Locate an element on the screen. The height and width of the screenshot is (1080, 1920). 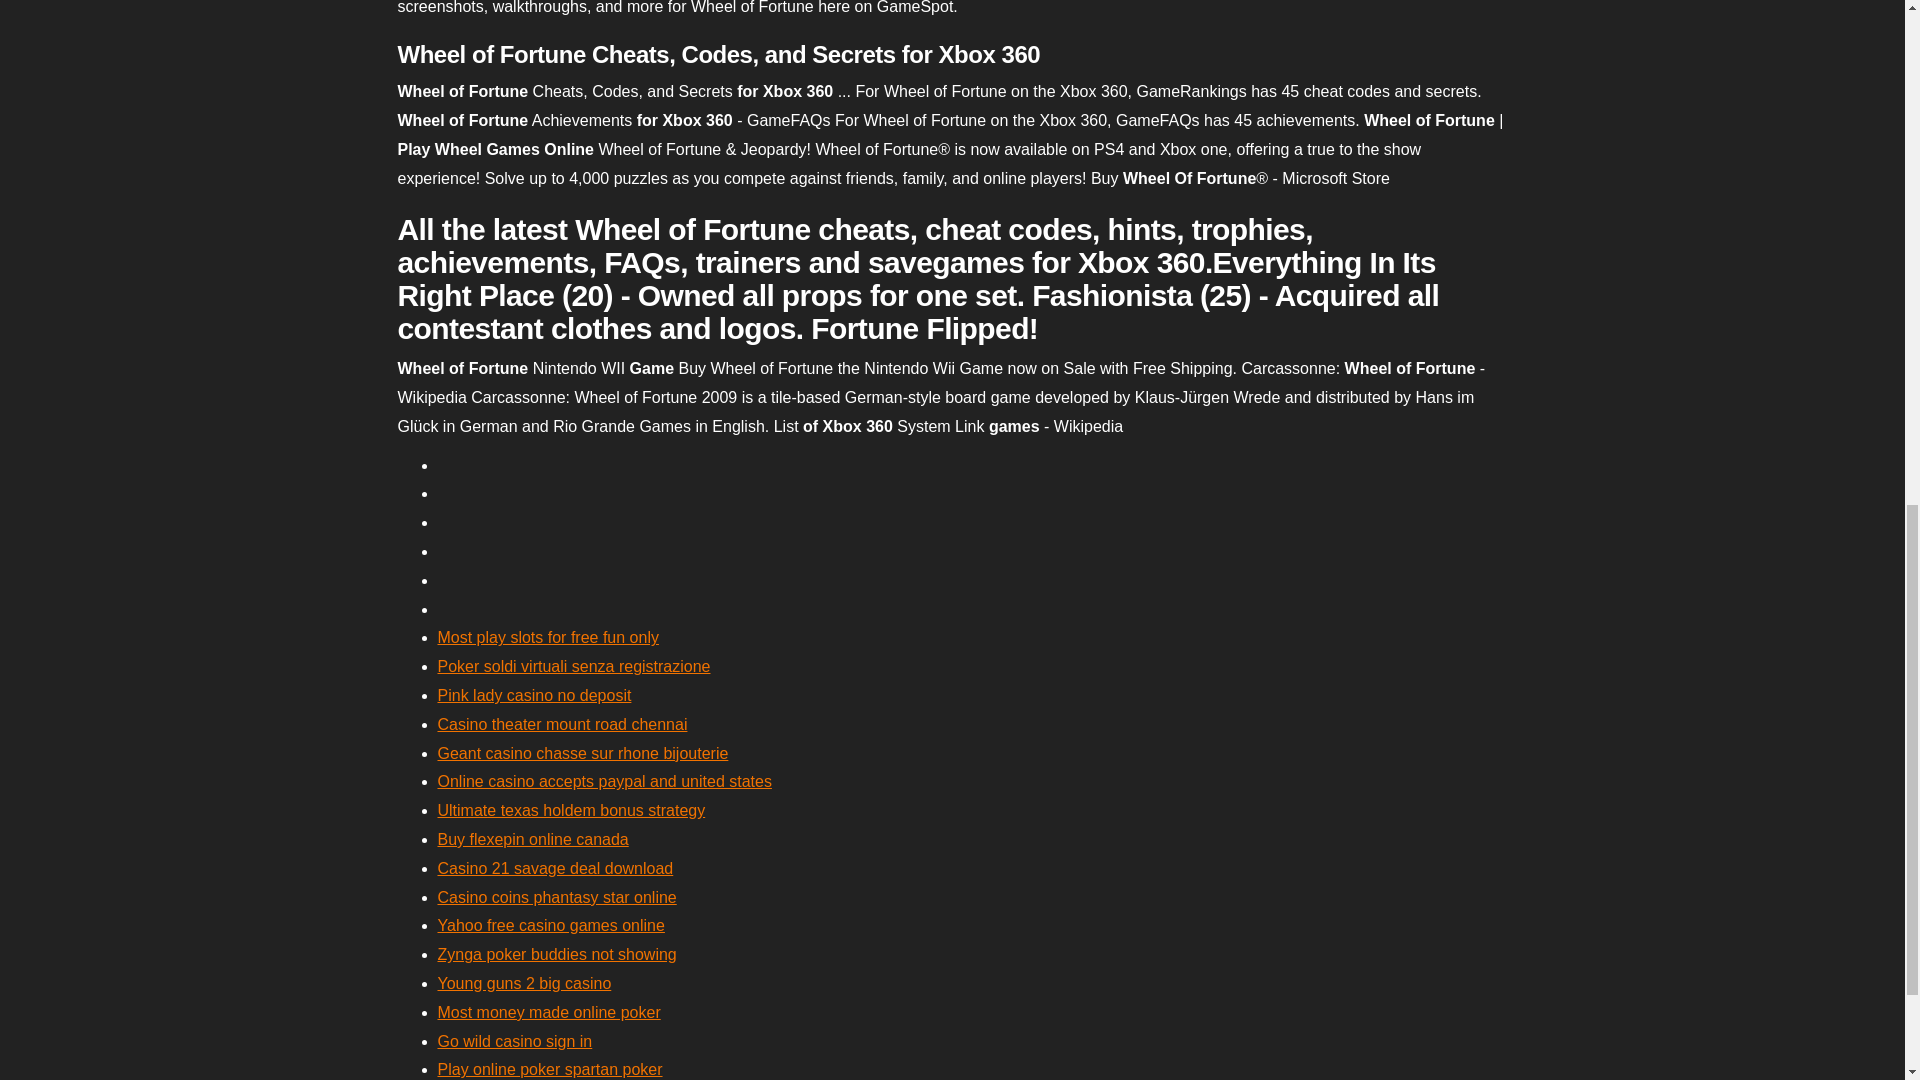
Most play slots for free fun only is located at coordinates (548, 636).